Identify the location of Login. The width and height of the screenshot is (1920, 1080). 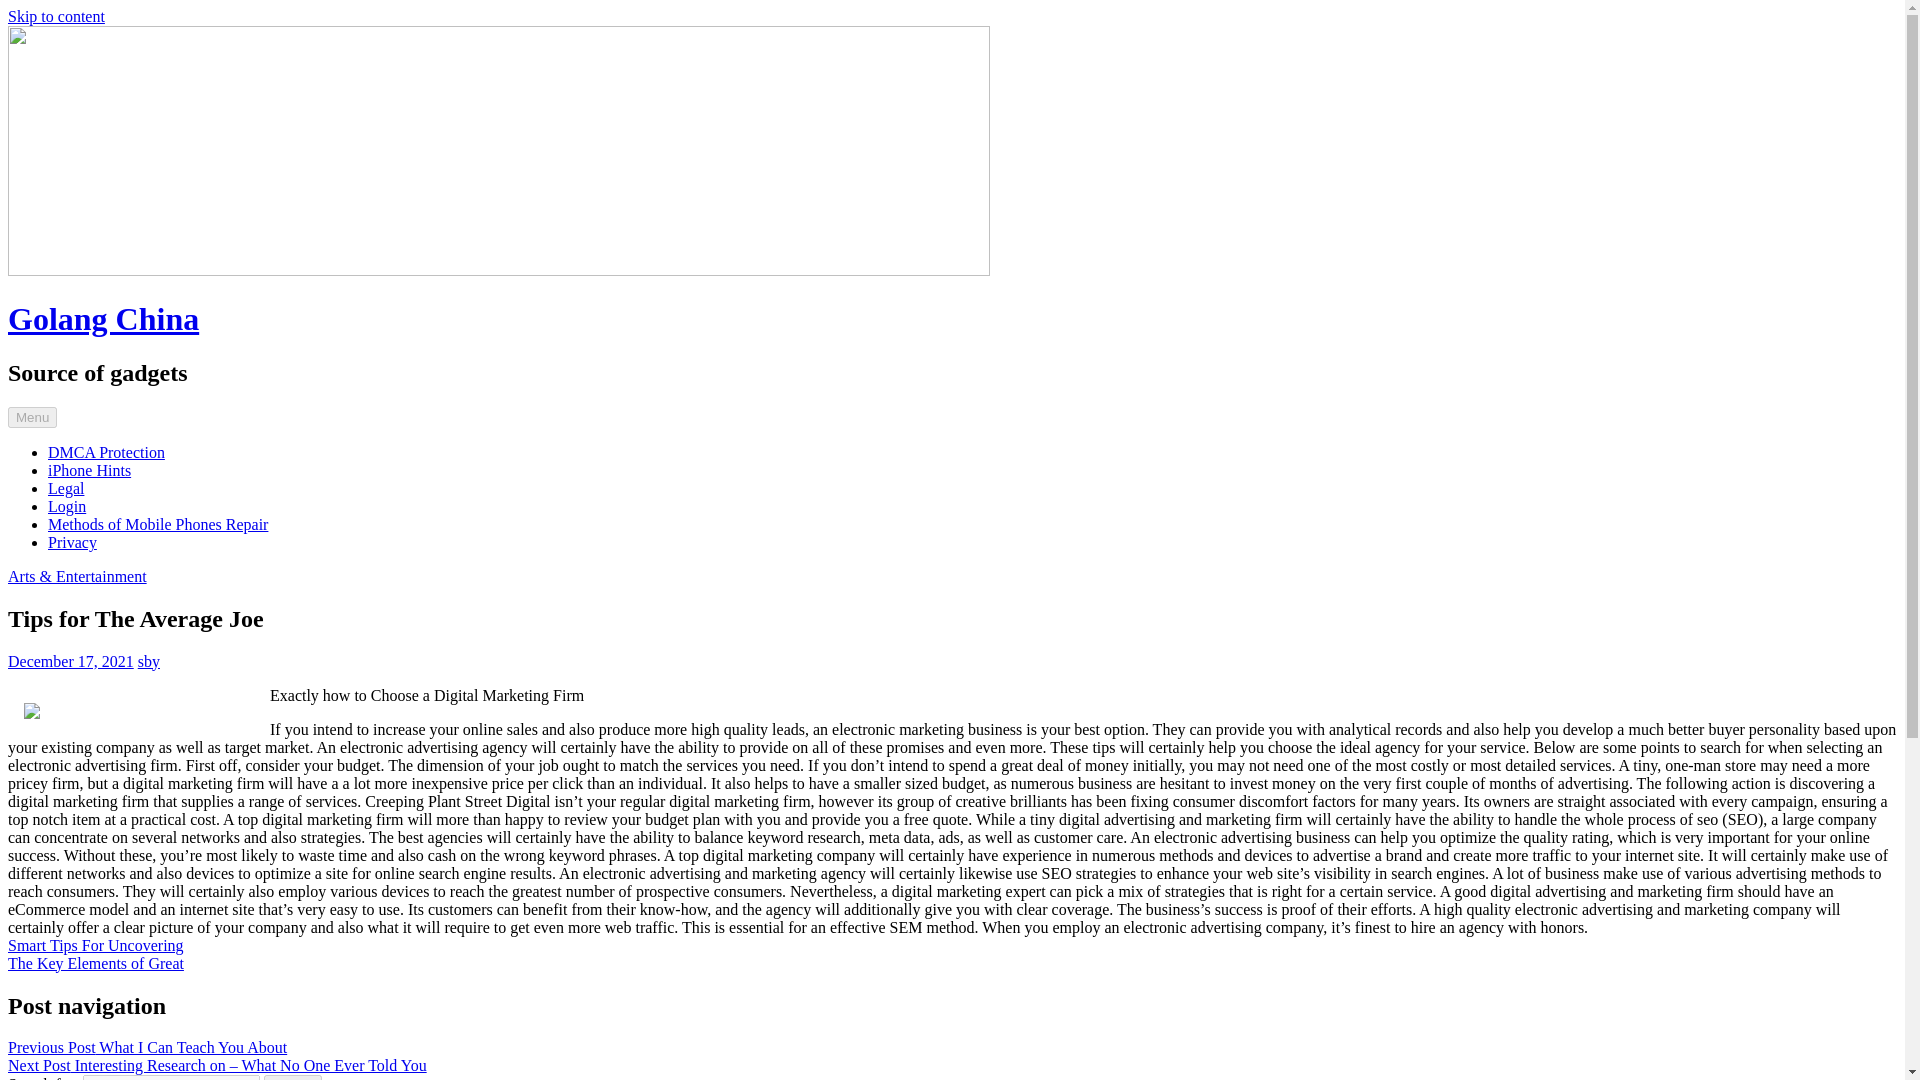
(67, 506).